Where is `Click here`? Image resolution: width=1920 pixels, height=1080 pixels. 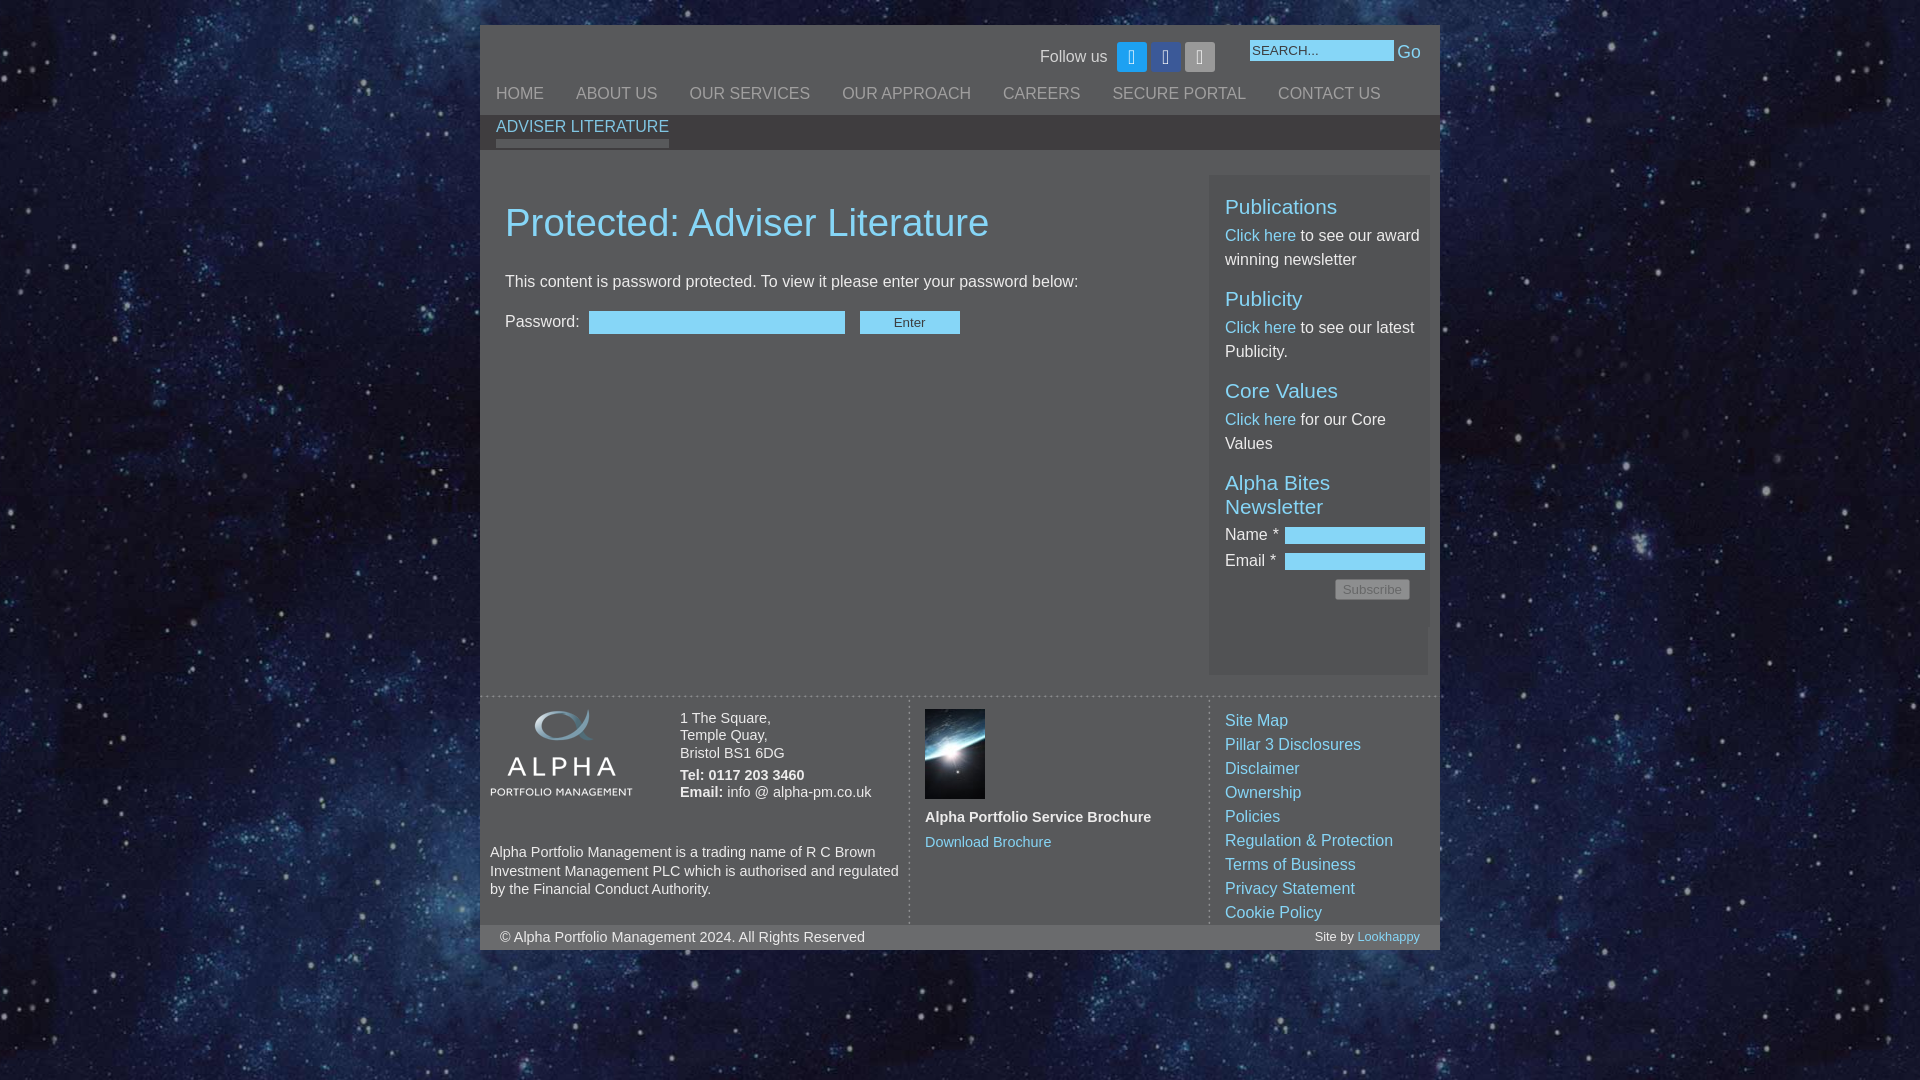
Click here is located at coordinates (1260, 419).